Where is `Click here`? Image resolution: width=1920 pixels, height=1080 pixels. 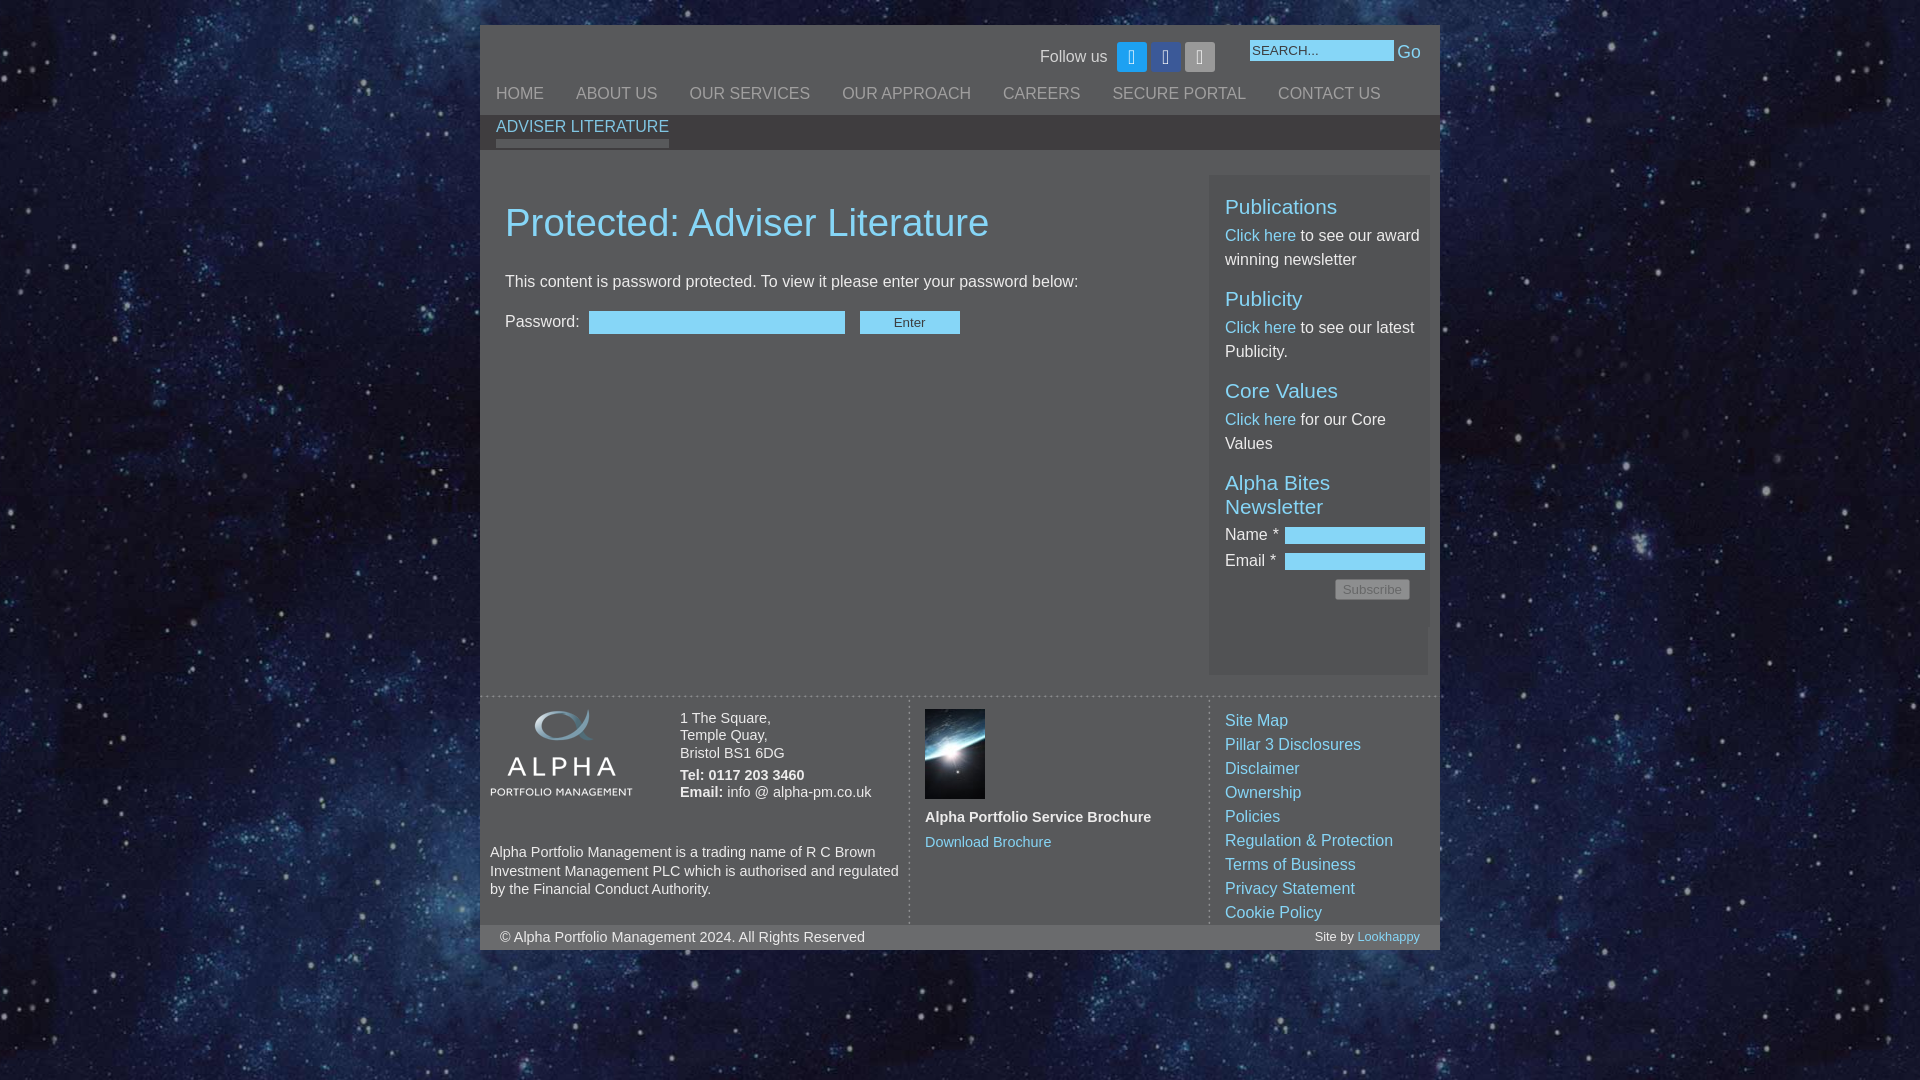
Click here is located at coordinates (1260, 419).